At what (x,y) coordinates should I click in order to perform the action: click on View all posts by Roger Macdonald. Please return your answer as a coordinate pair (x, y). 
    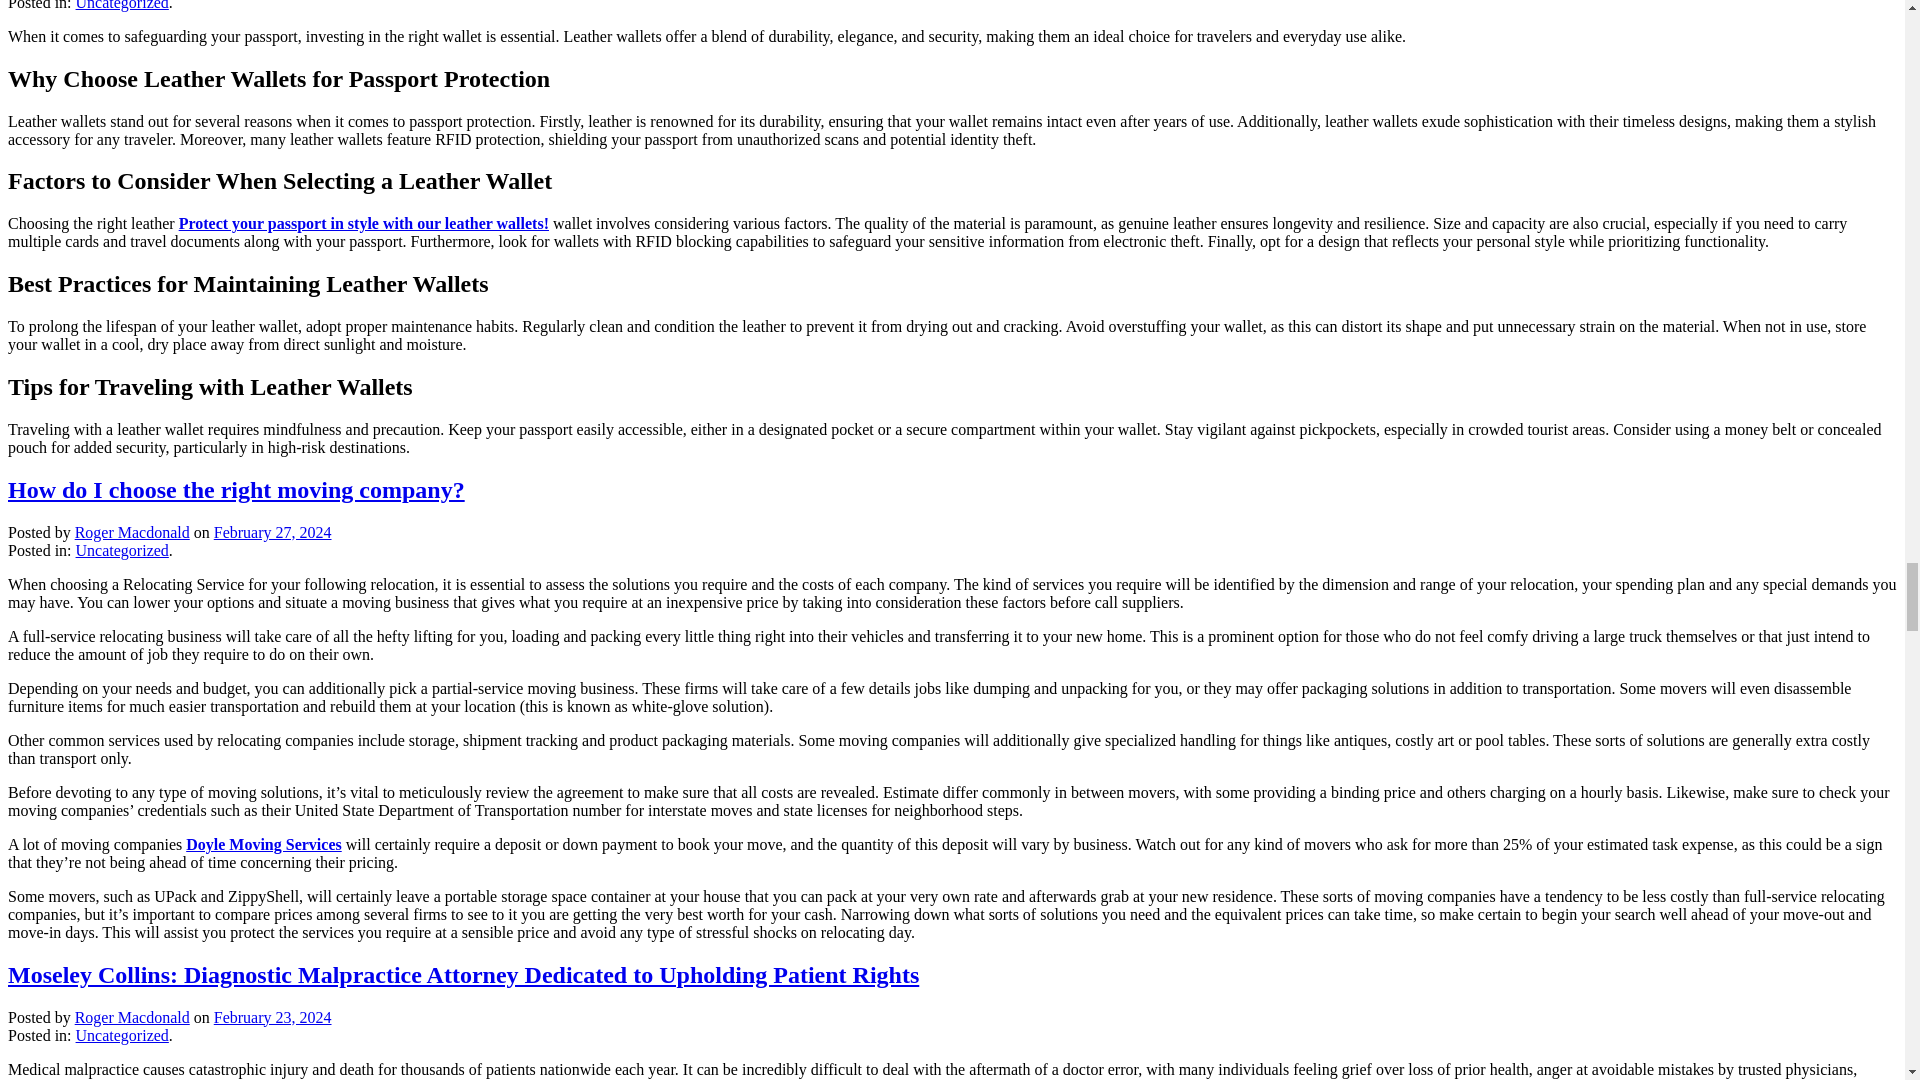
    Looking at the image, I should click on (132, 1017).